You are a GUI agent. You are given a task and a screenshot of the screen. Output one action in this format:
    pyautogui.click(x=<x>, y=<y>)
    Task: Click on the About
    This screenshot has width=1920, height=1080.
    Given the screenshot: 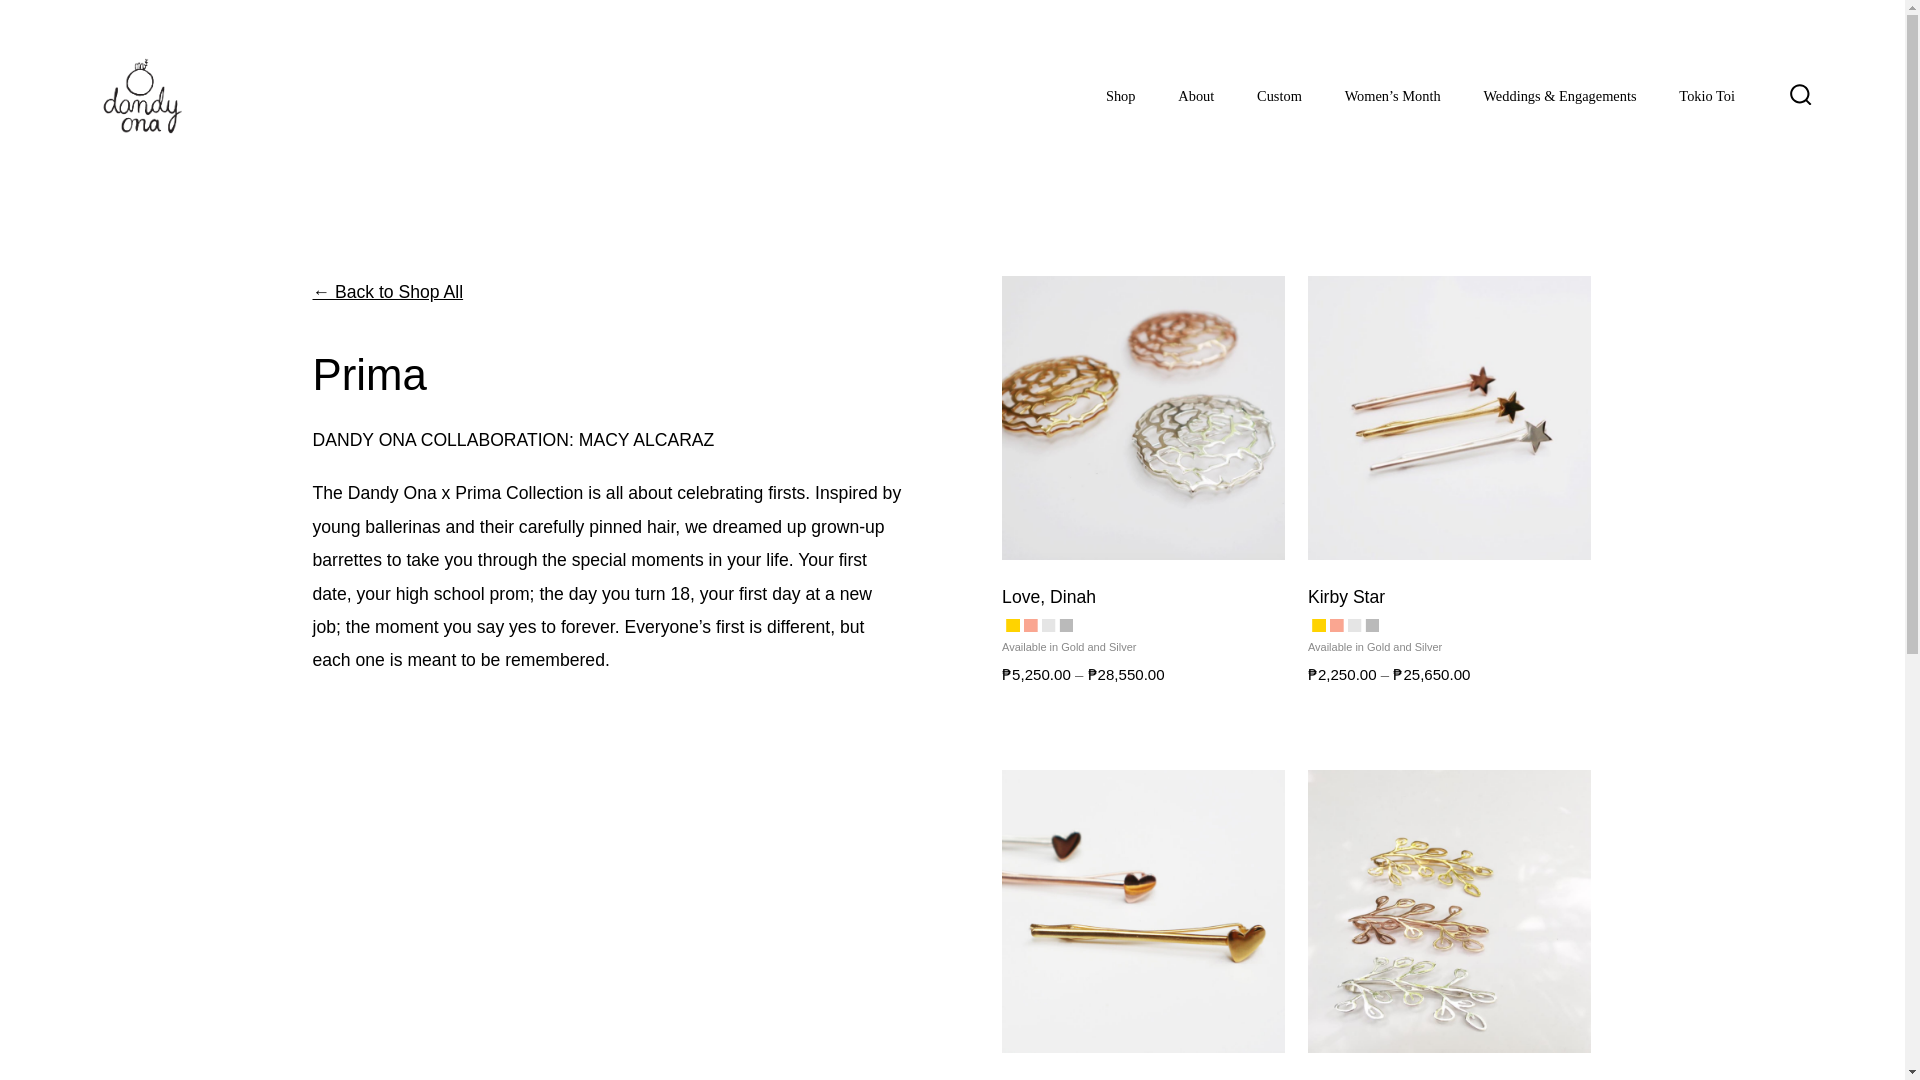 What is the action you would take?
    pyautogui.click(x=1196, y=96)
    